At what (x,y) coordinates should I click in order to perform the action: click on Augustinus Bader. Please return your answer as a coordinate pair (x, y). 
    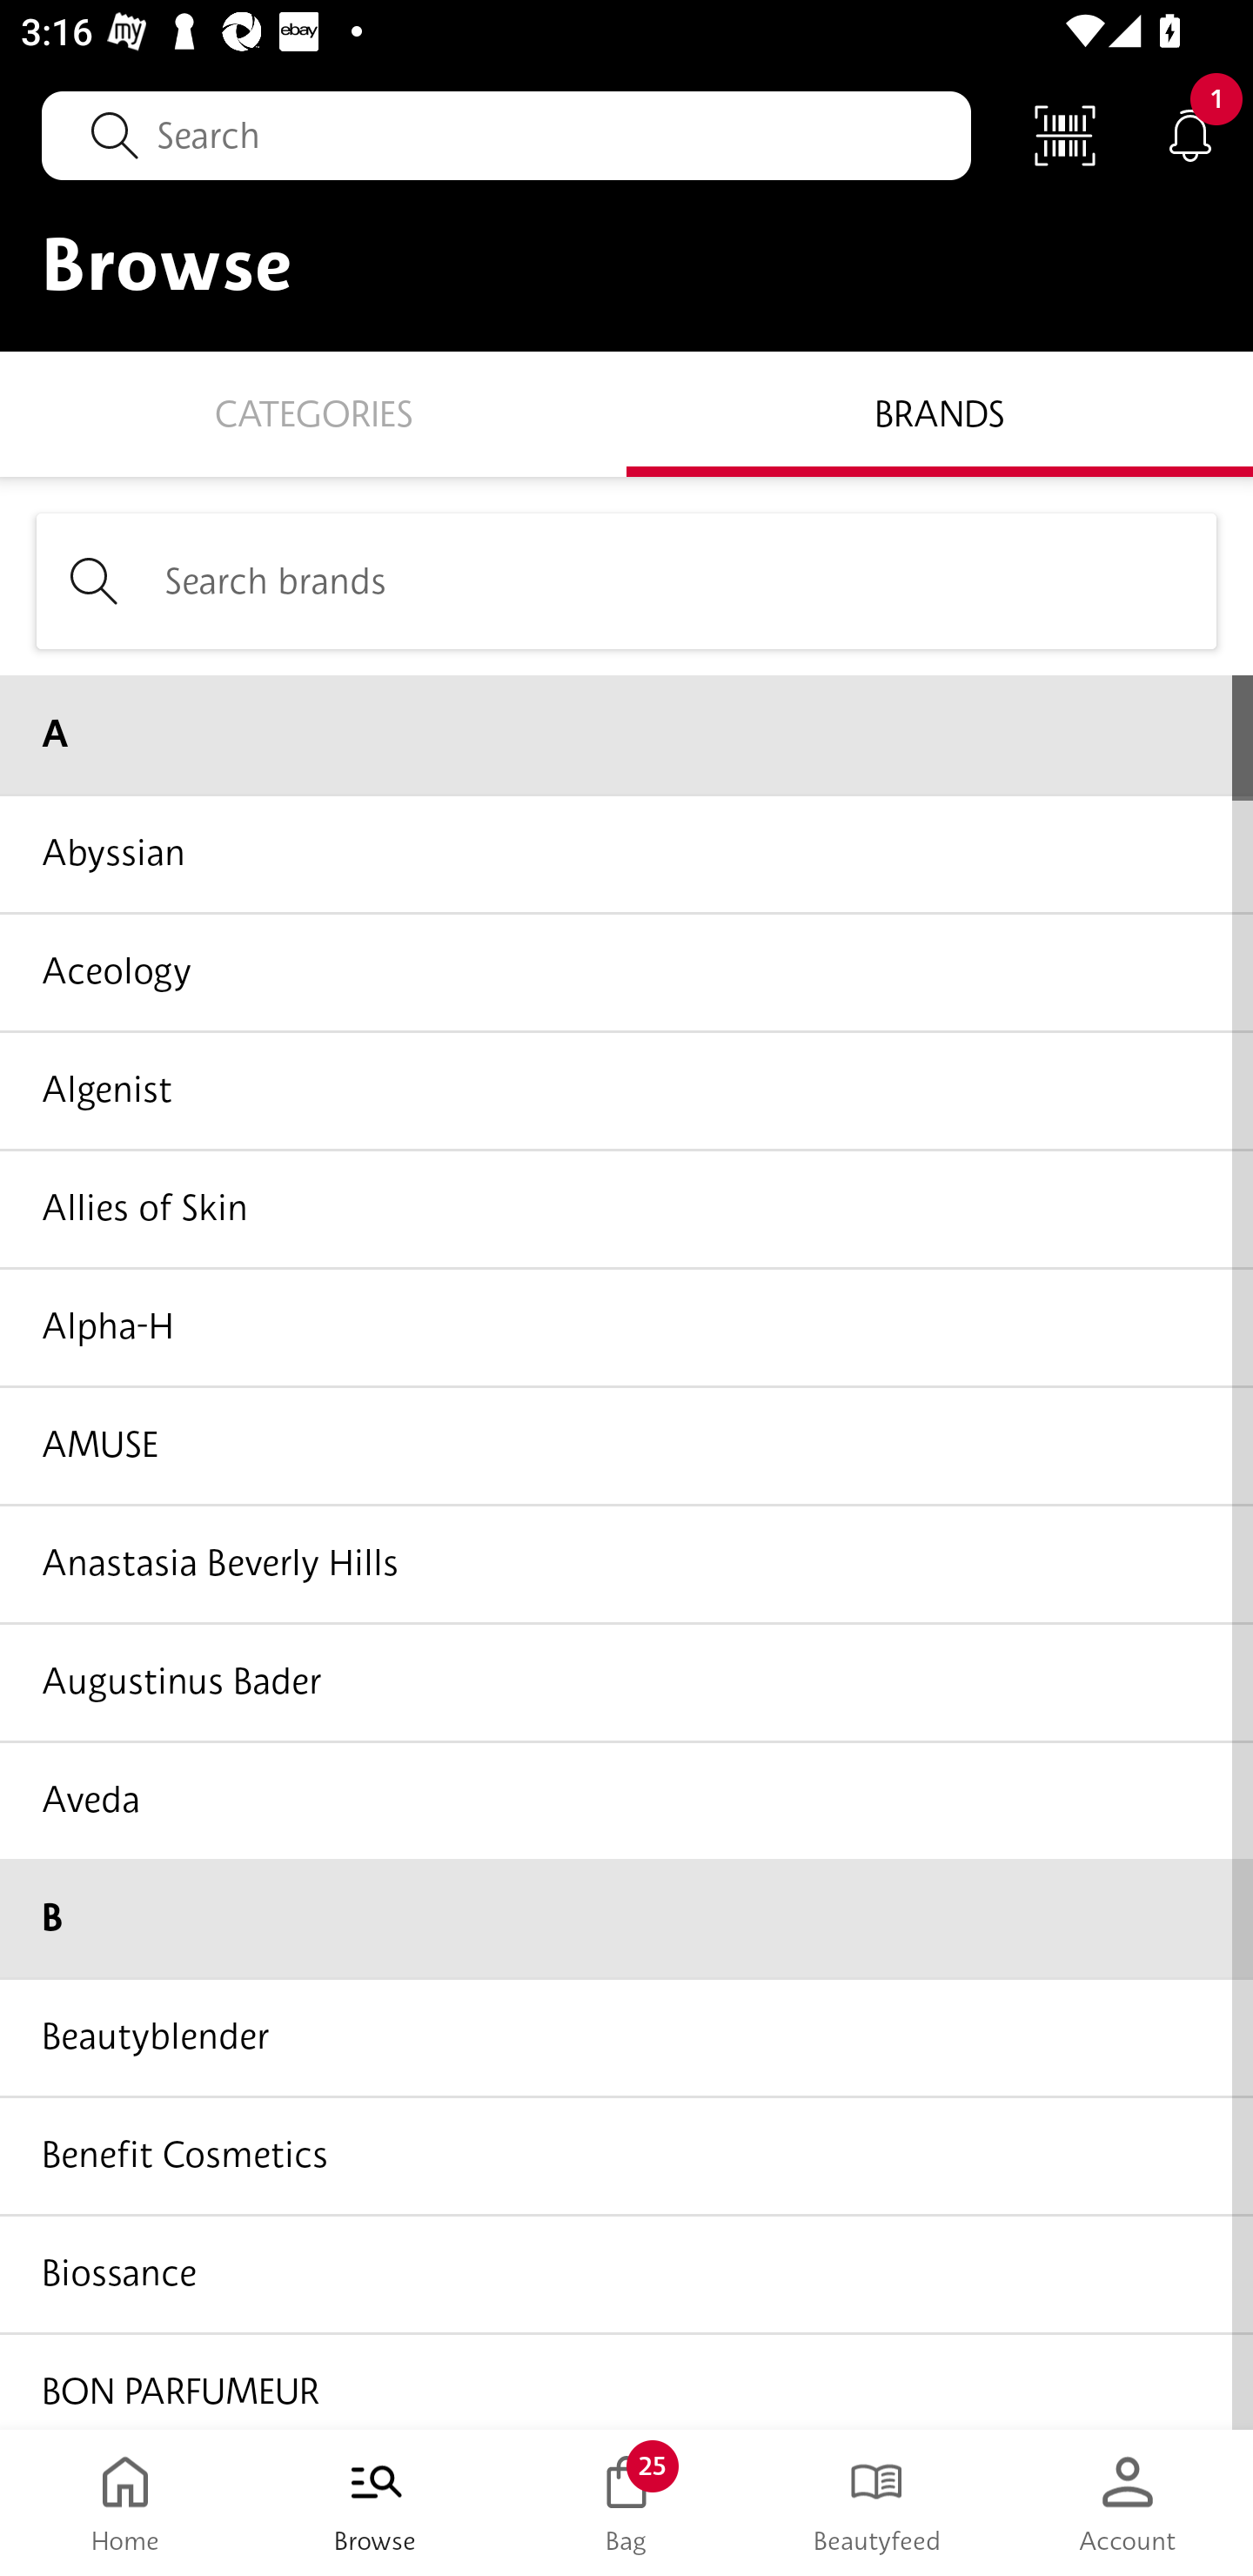
    Looking at the image, I should click on (626, 1681).